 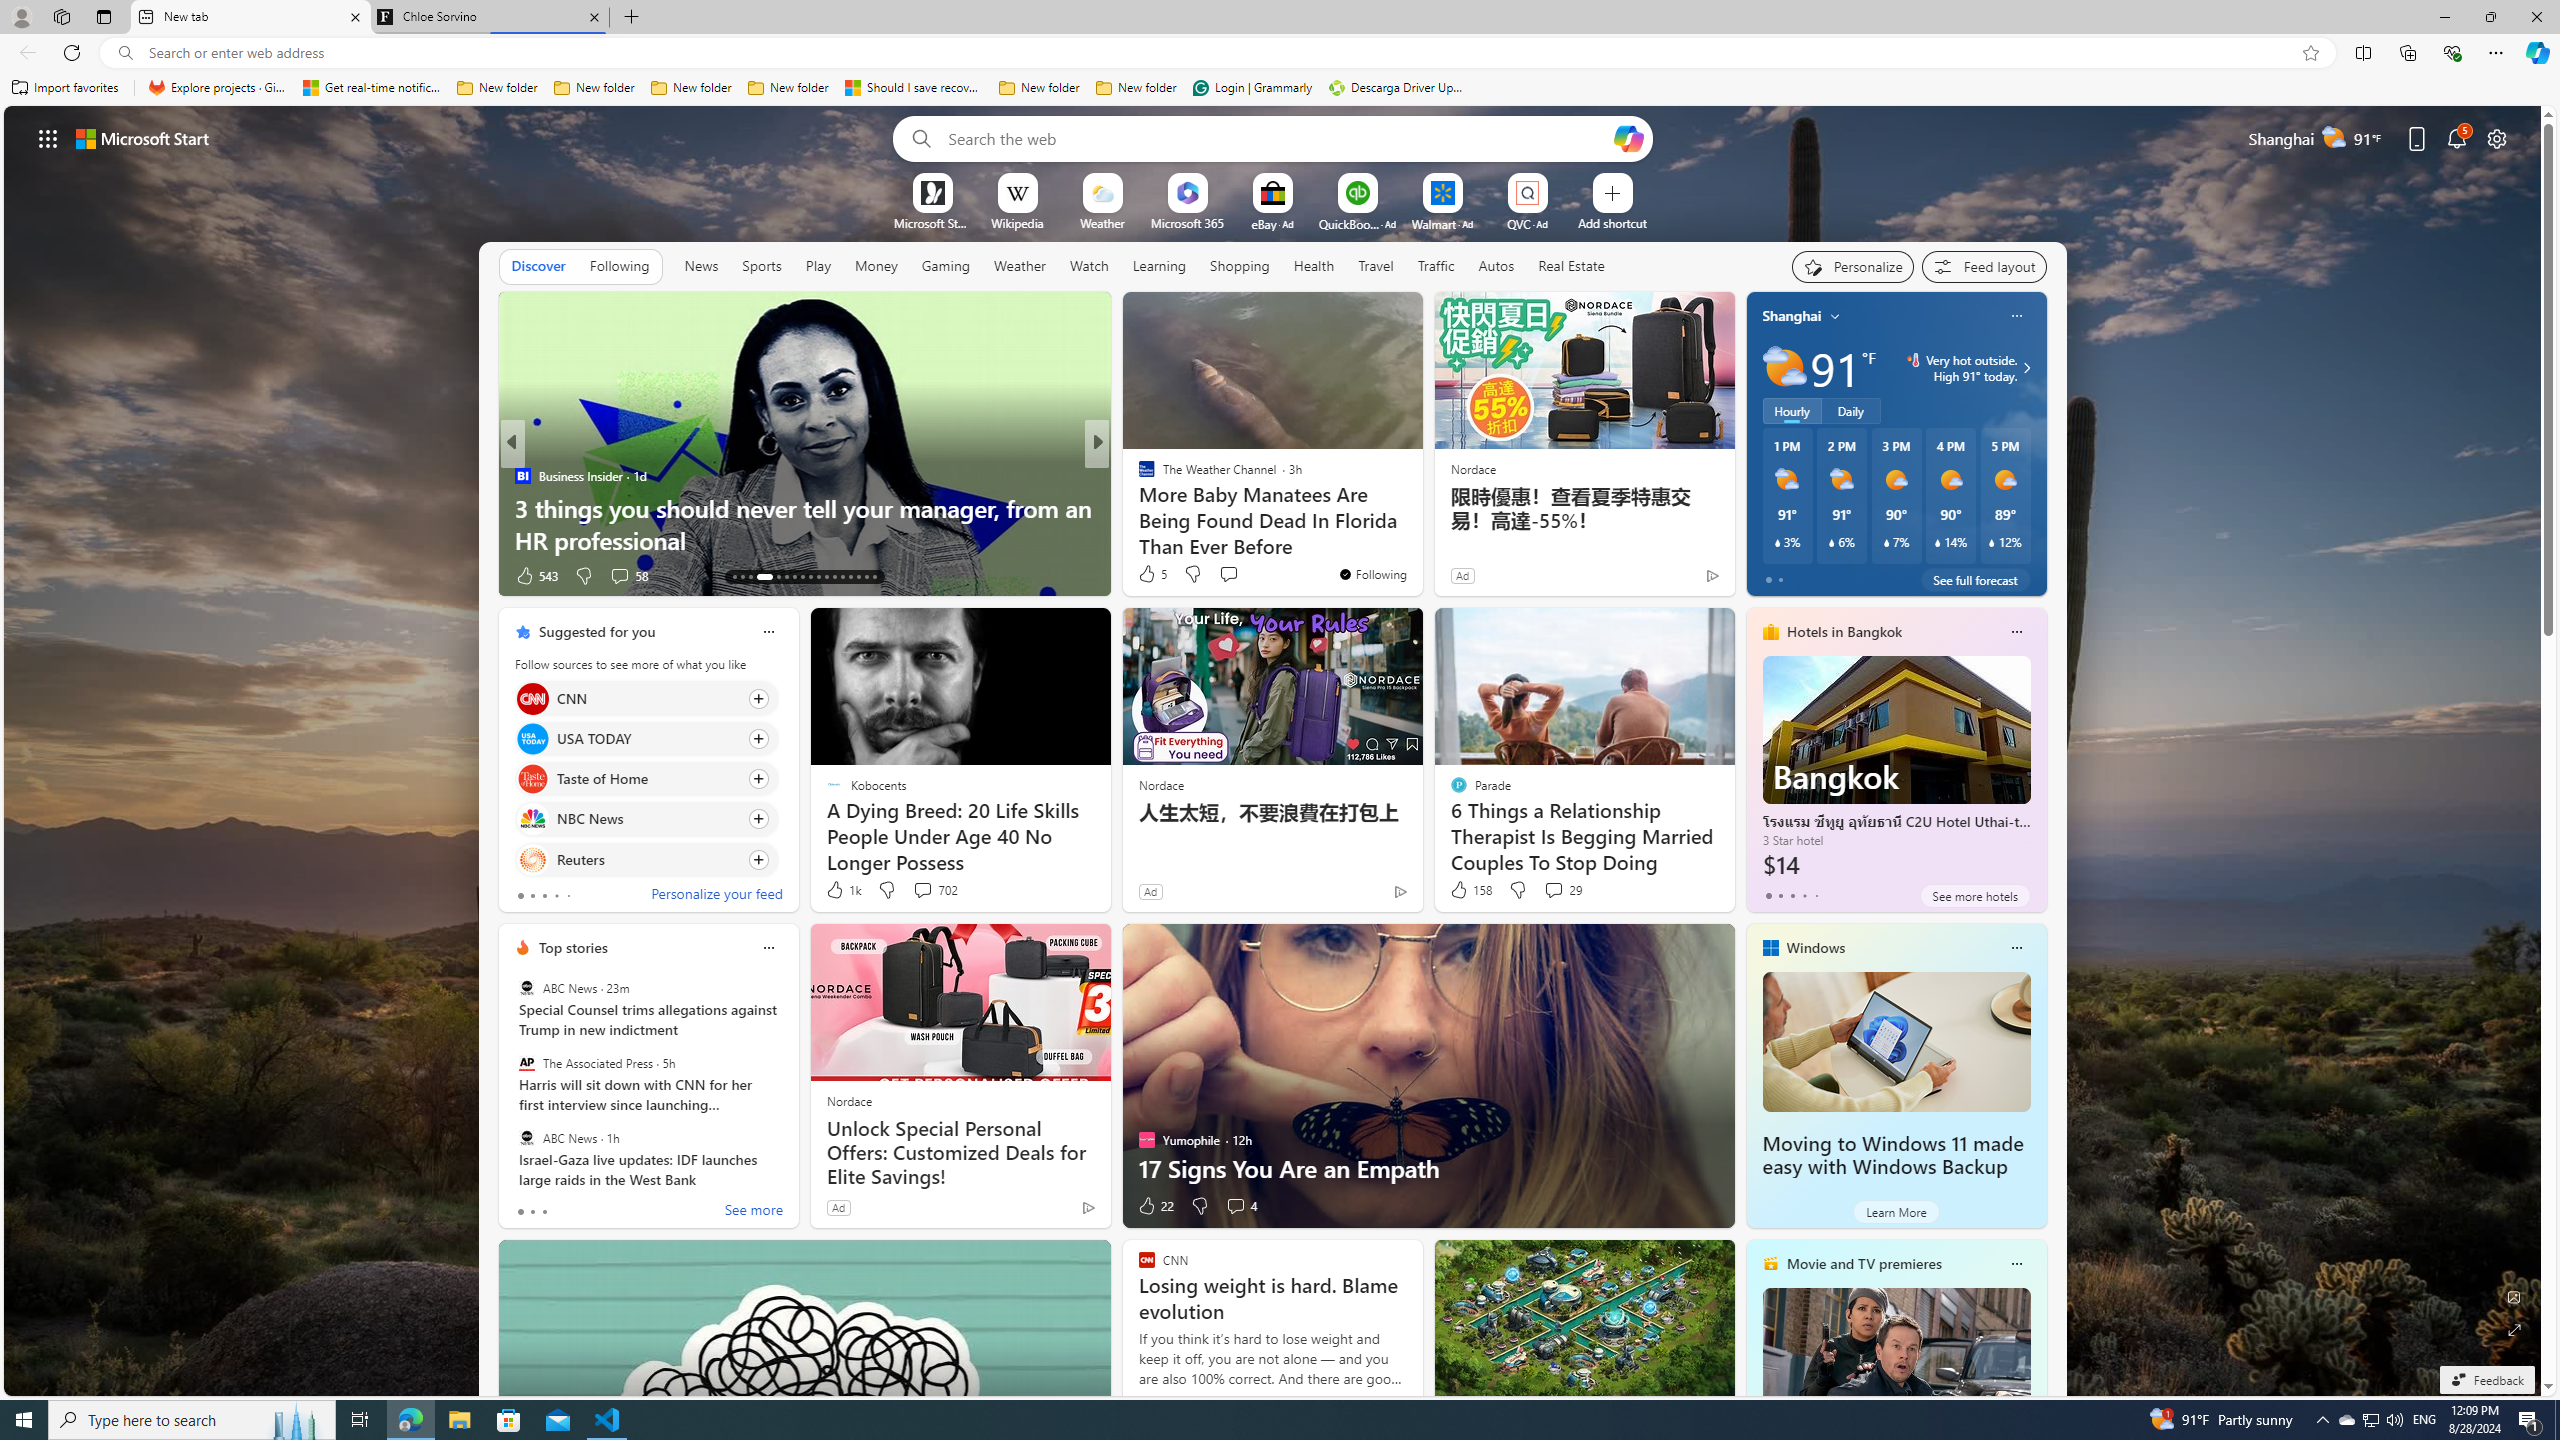 I want to click on Health, so click(x=1313, y=266).